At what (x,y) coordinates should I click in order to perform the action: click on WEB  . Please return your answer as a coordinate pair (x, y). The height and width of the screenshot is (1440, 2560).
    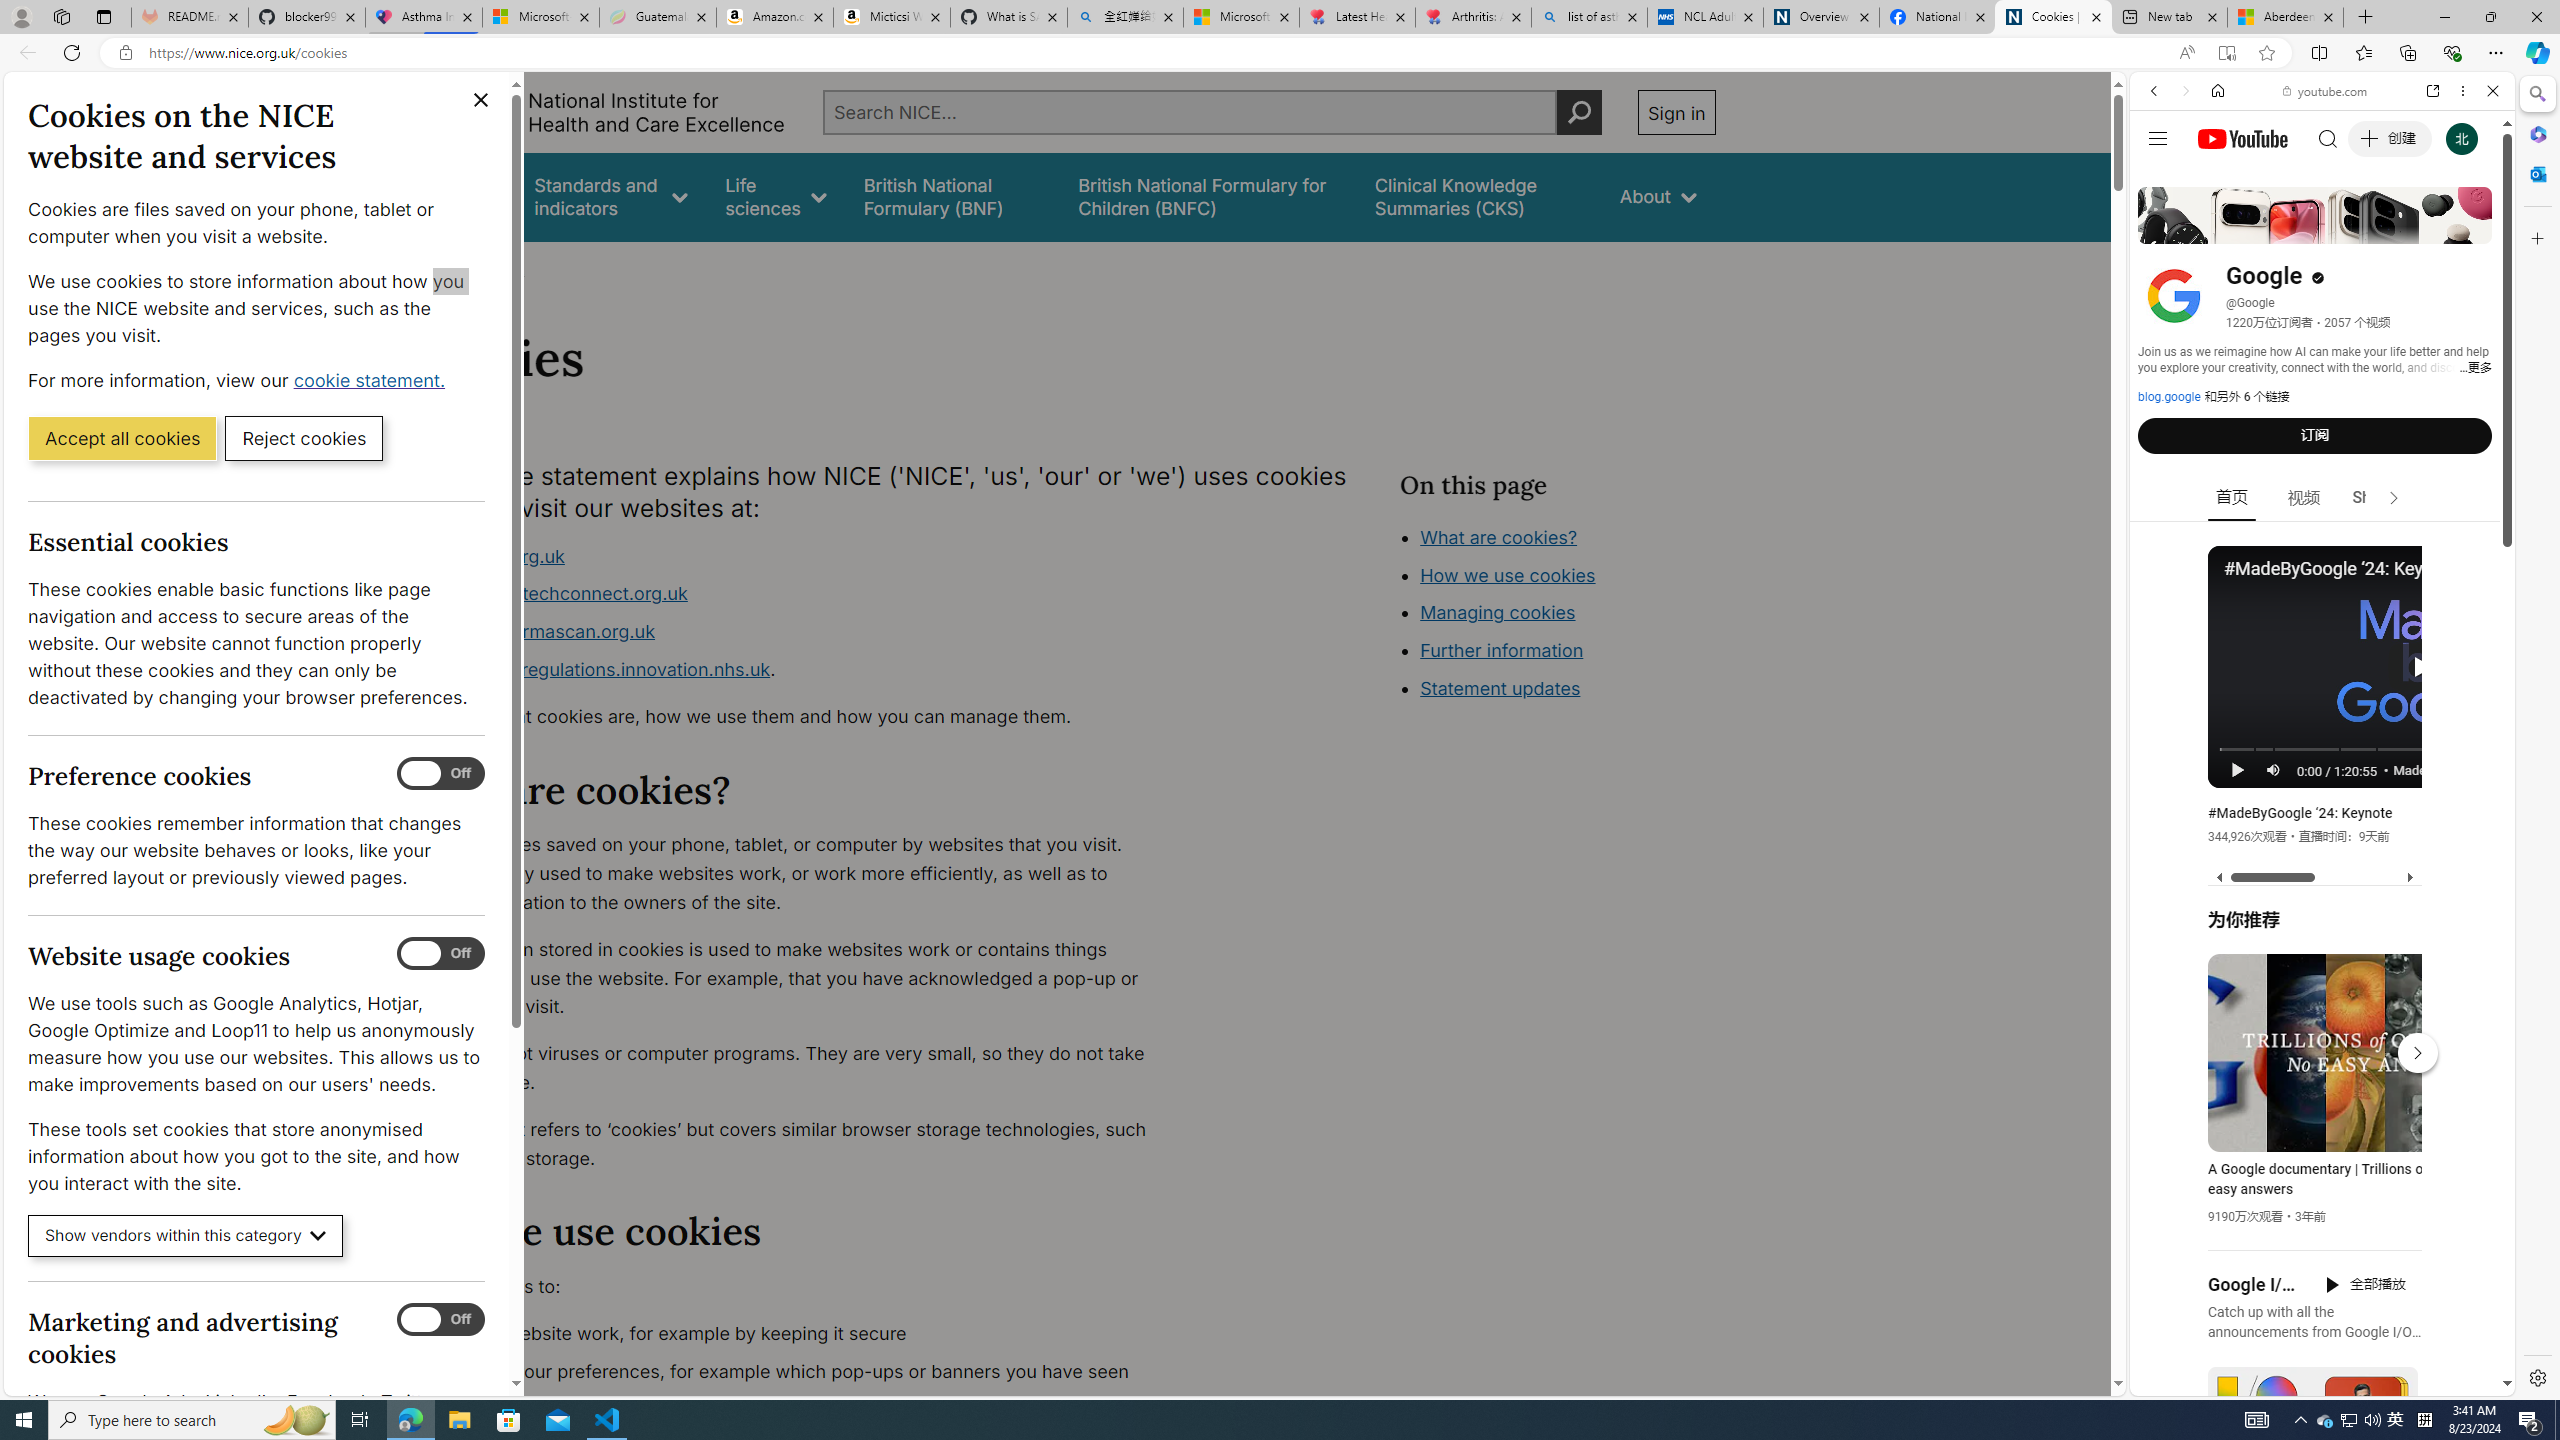
    Looking at the image, I should click on (2163, 229).